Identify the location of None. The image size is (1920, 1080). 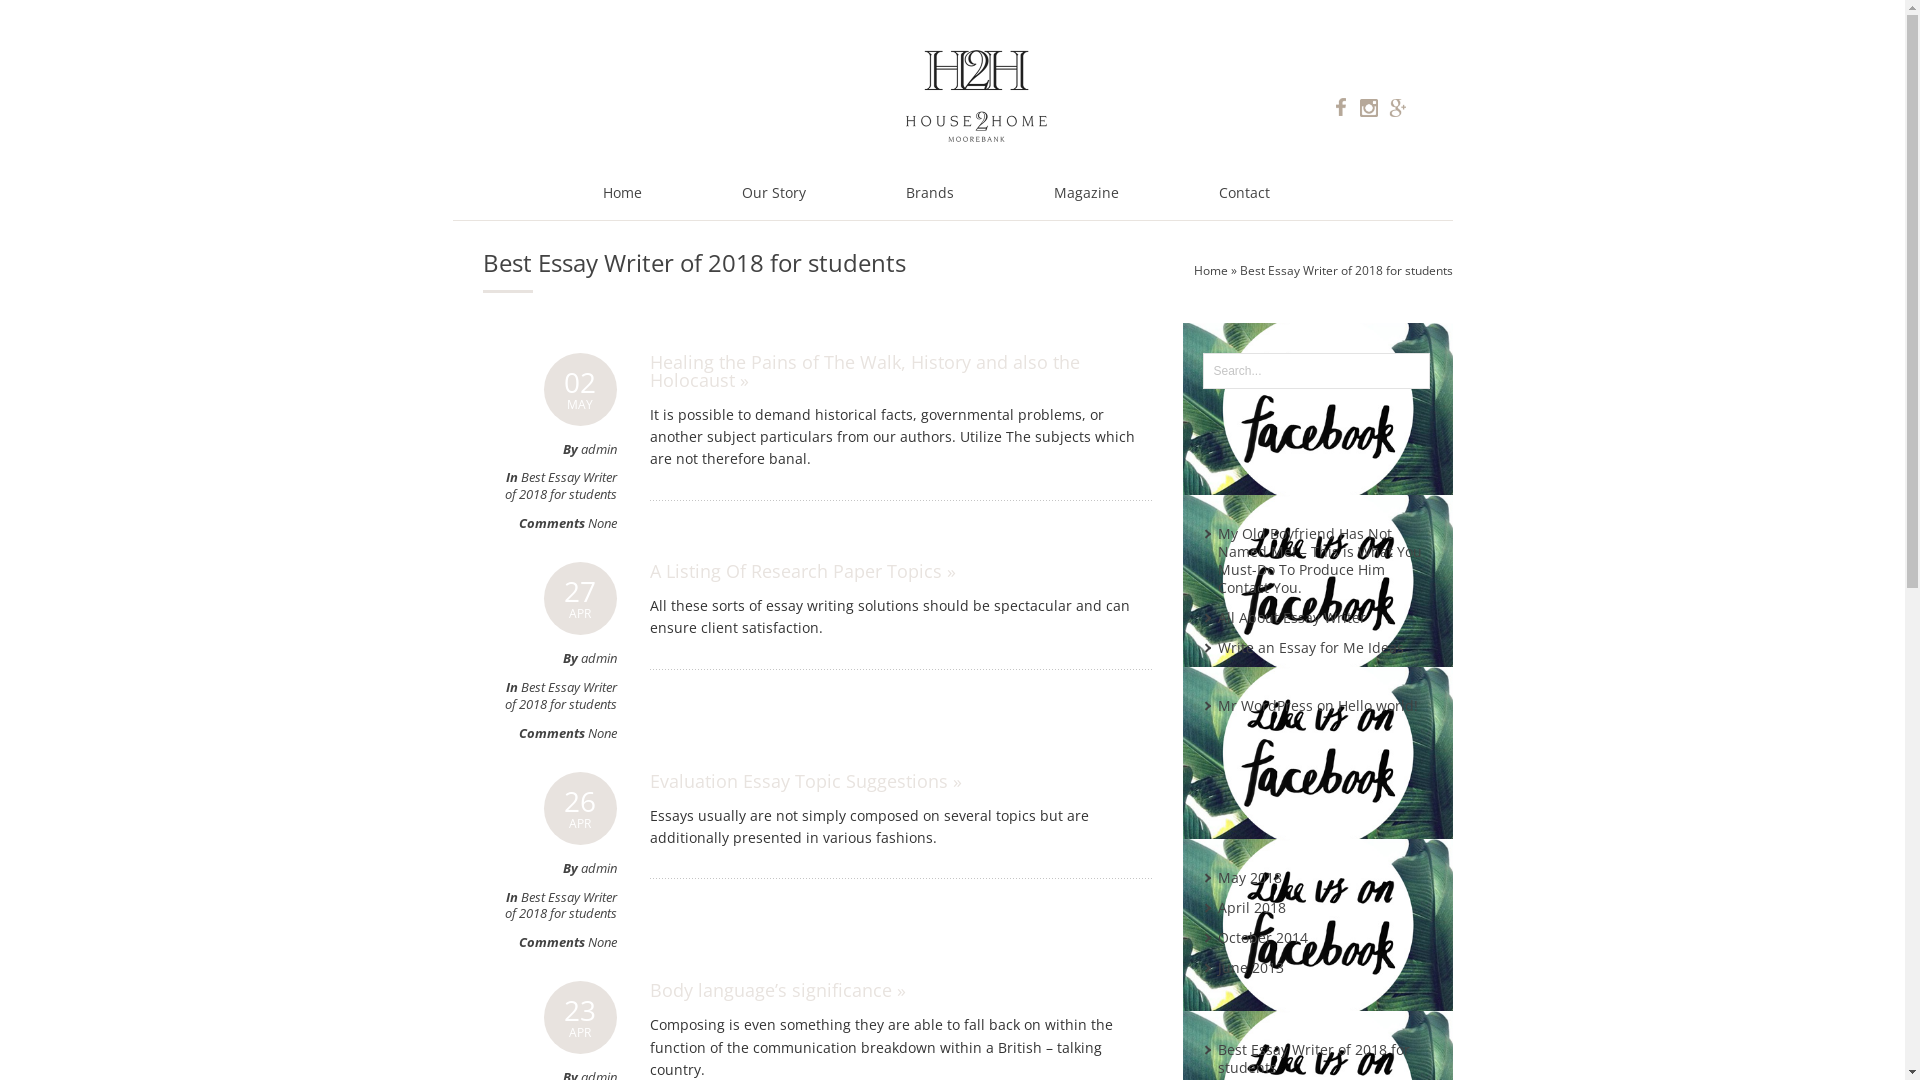
(602, 733).